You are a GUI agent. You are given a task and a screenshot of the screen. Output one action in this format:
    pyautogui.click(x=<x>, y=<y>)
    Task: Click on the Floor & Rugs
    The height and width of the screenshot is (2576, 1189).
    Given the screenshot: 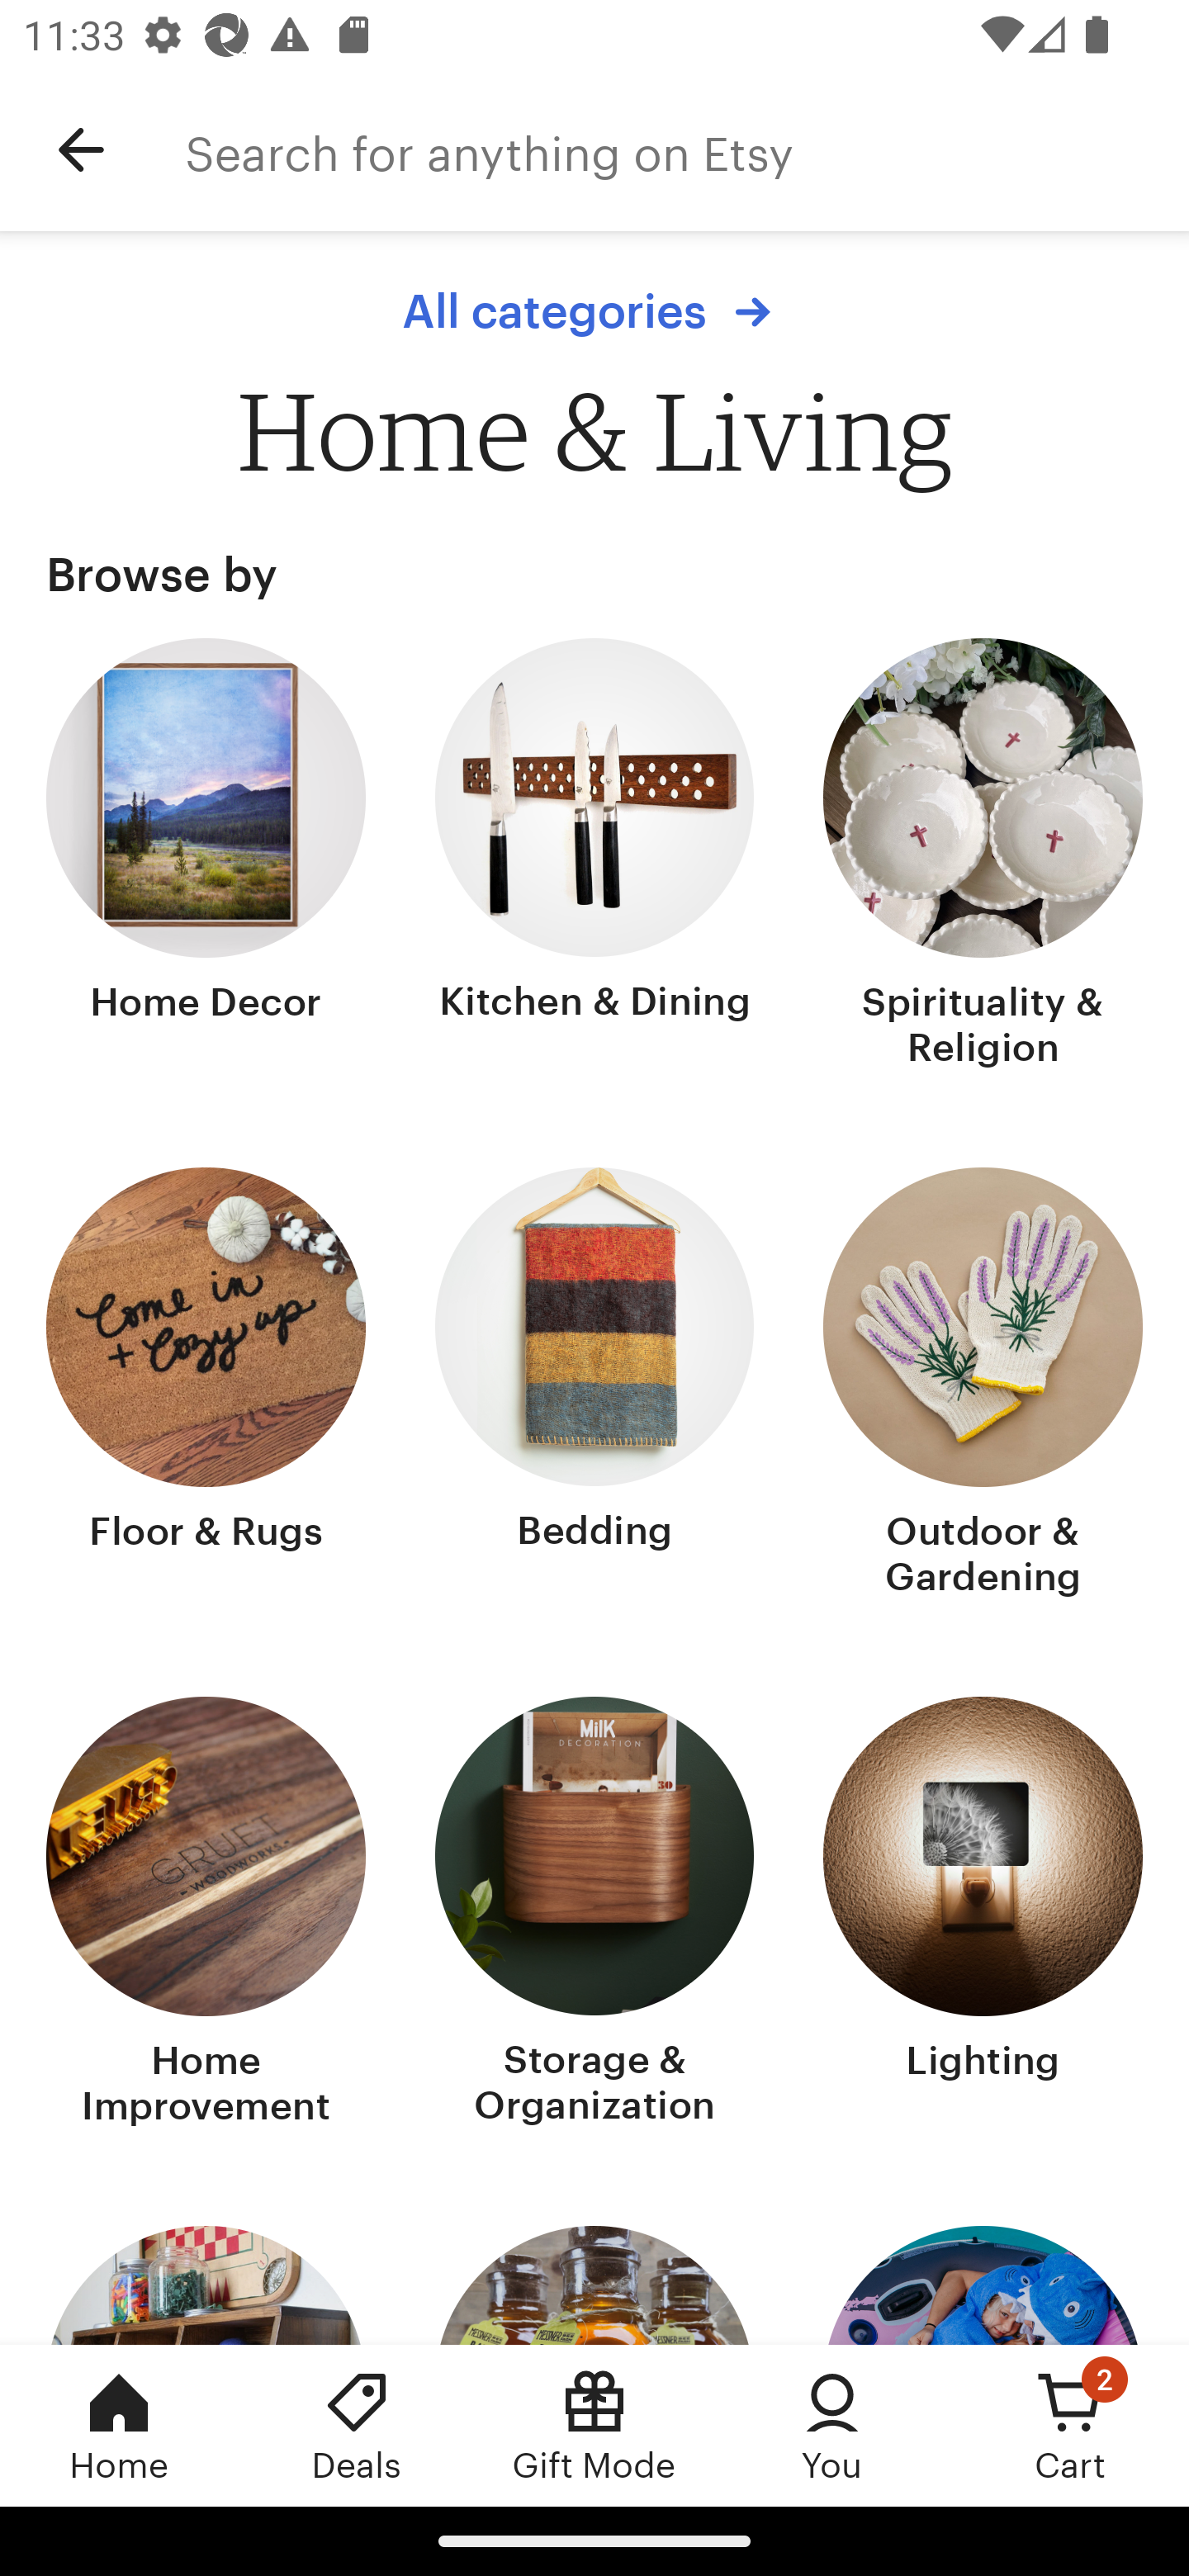 What is the action you would take?
    pyautogui.click(x=206, y=1385)
    